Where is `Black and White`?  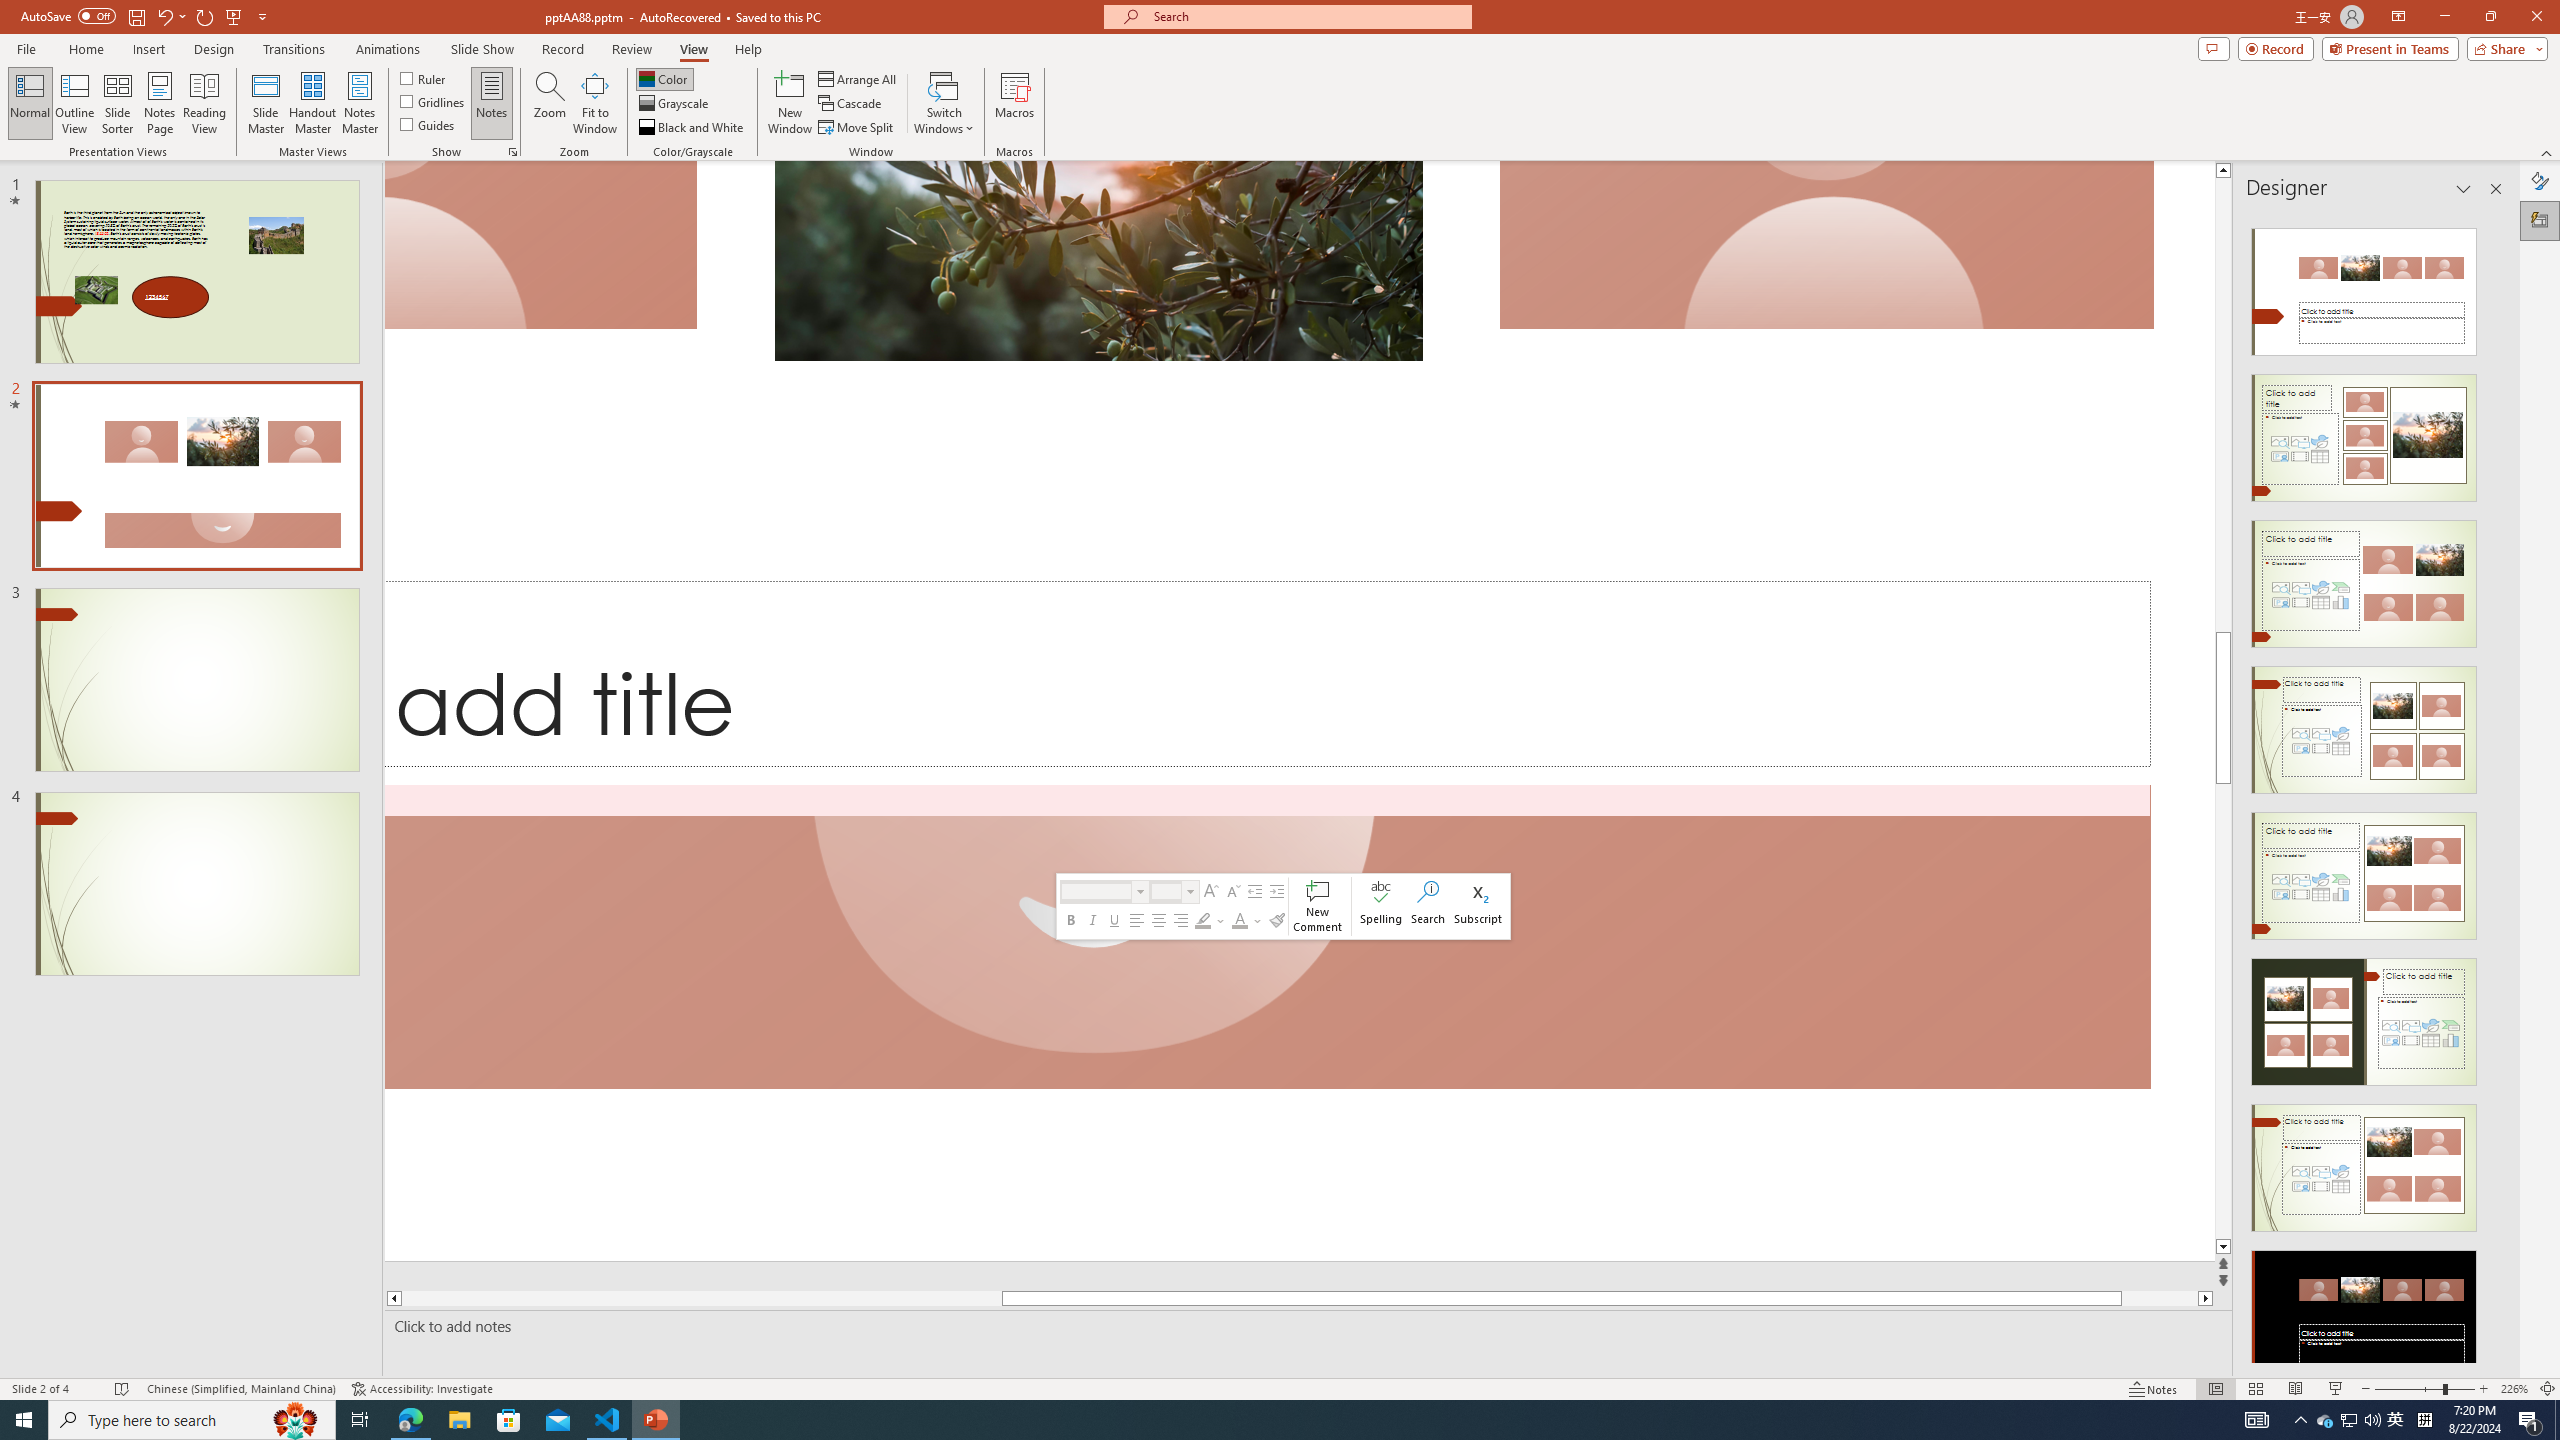 Black and White is located at coordinates (692, 128).